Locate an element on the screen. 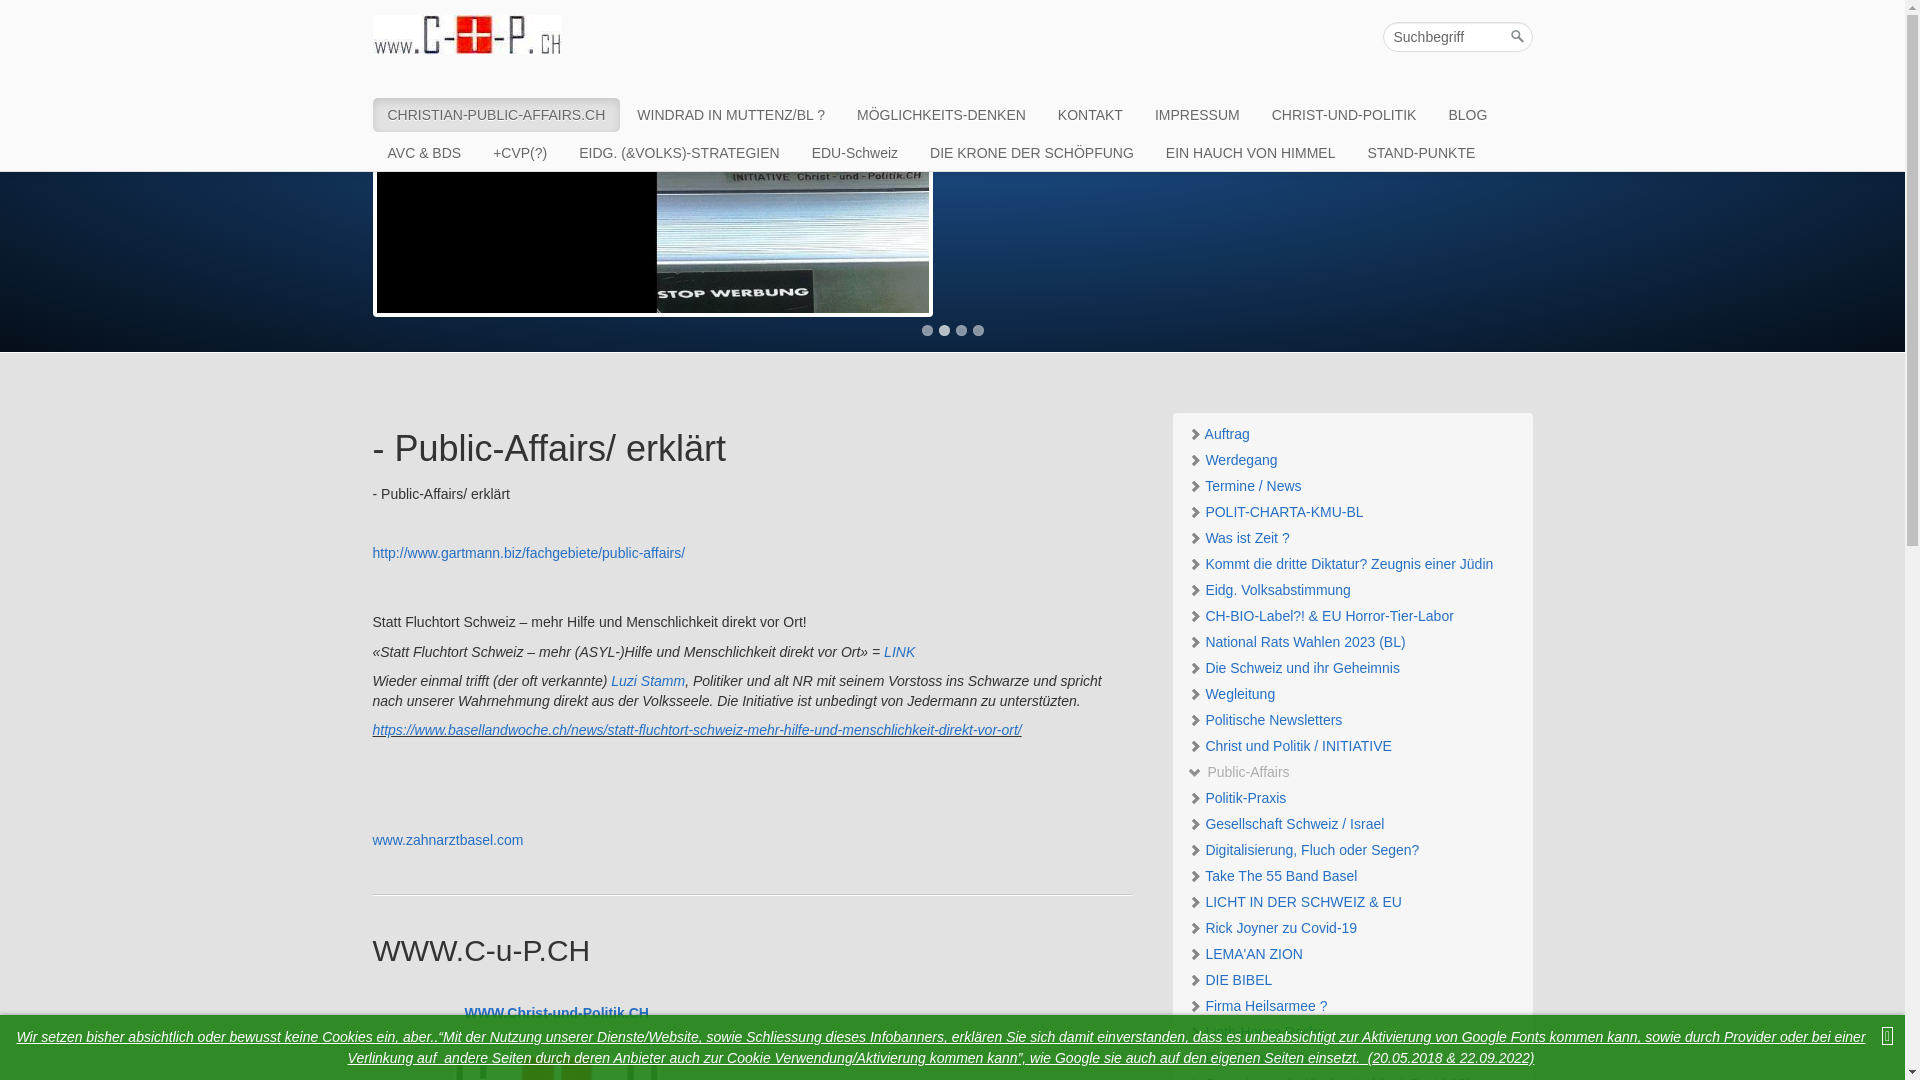 The height and width of the screenshot is (1080, 1920).   Gesellschaft Schweiz / Israel is located at coordinates (1352, 824).